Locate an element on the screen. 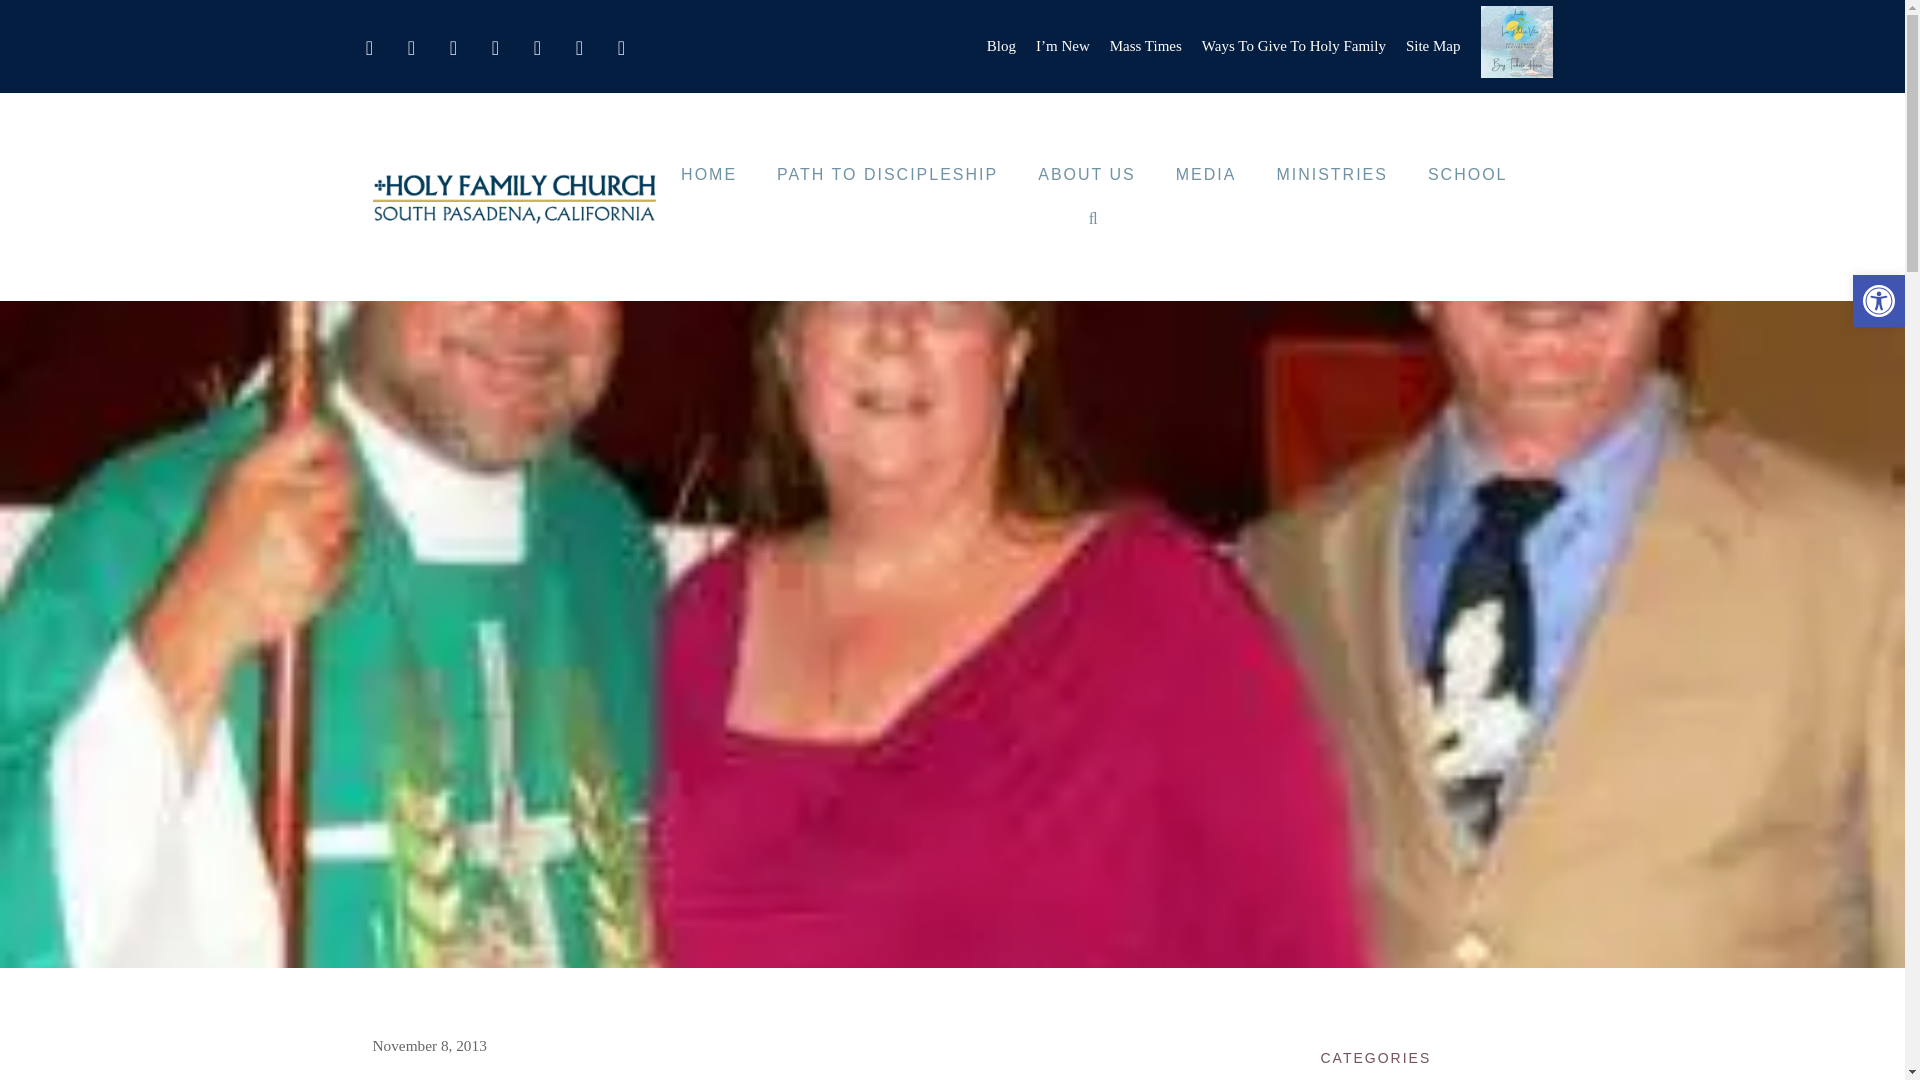  Contact is located at coordinates (368, 42).